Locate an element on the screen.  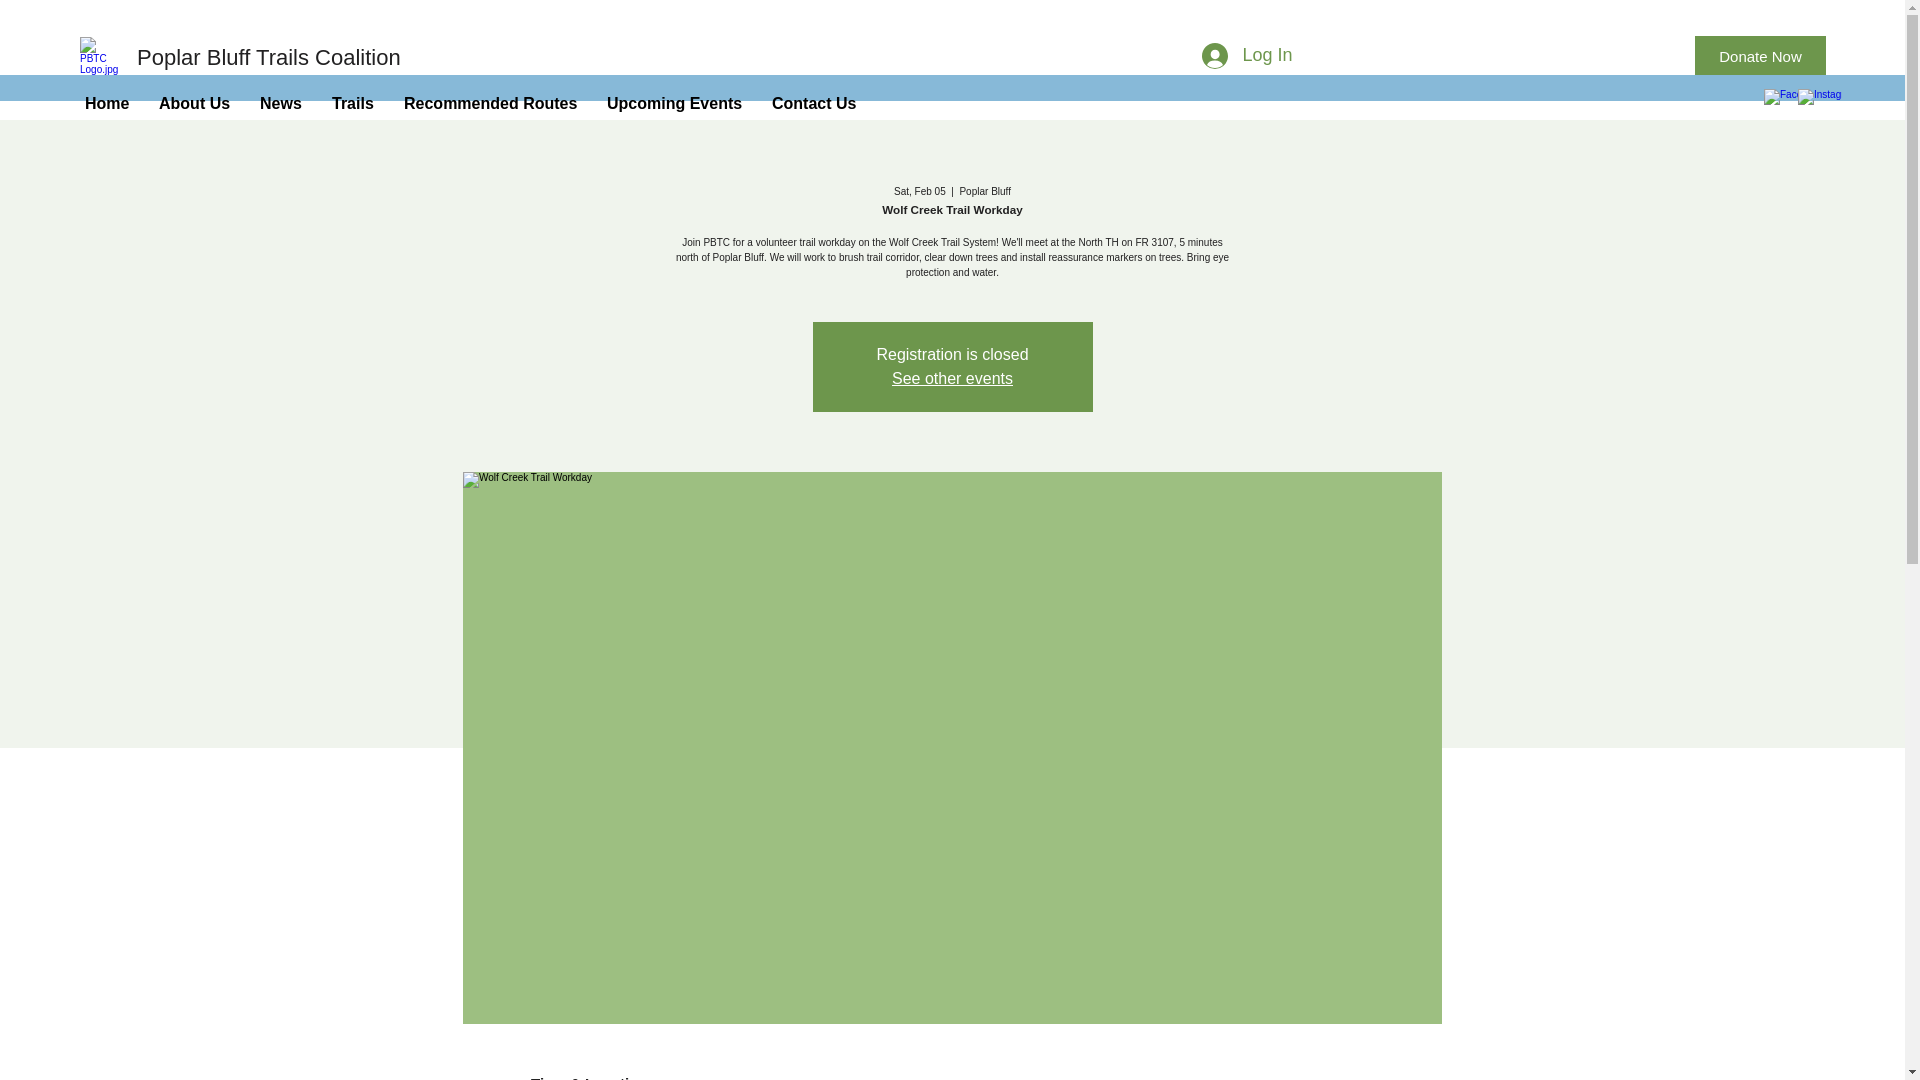
Log In is located at coordinates (1246, 55).